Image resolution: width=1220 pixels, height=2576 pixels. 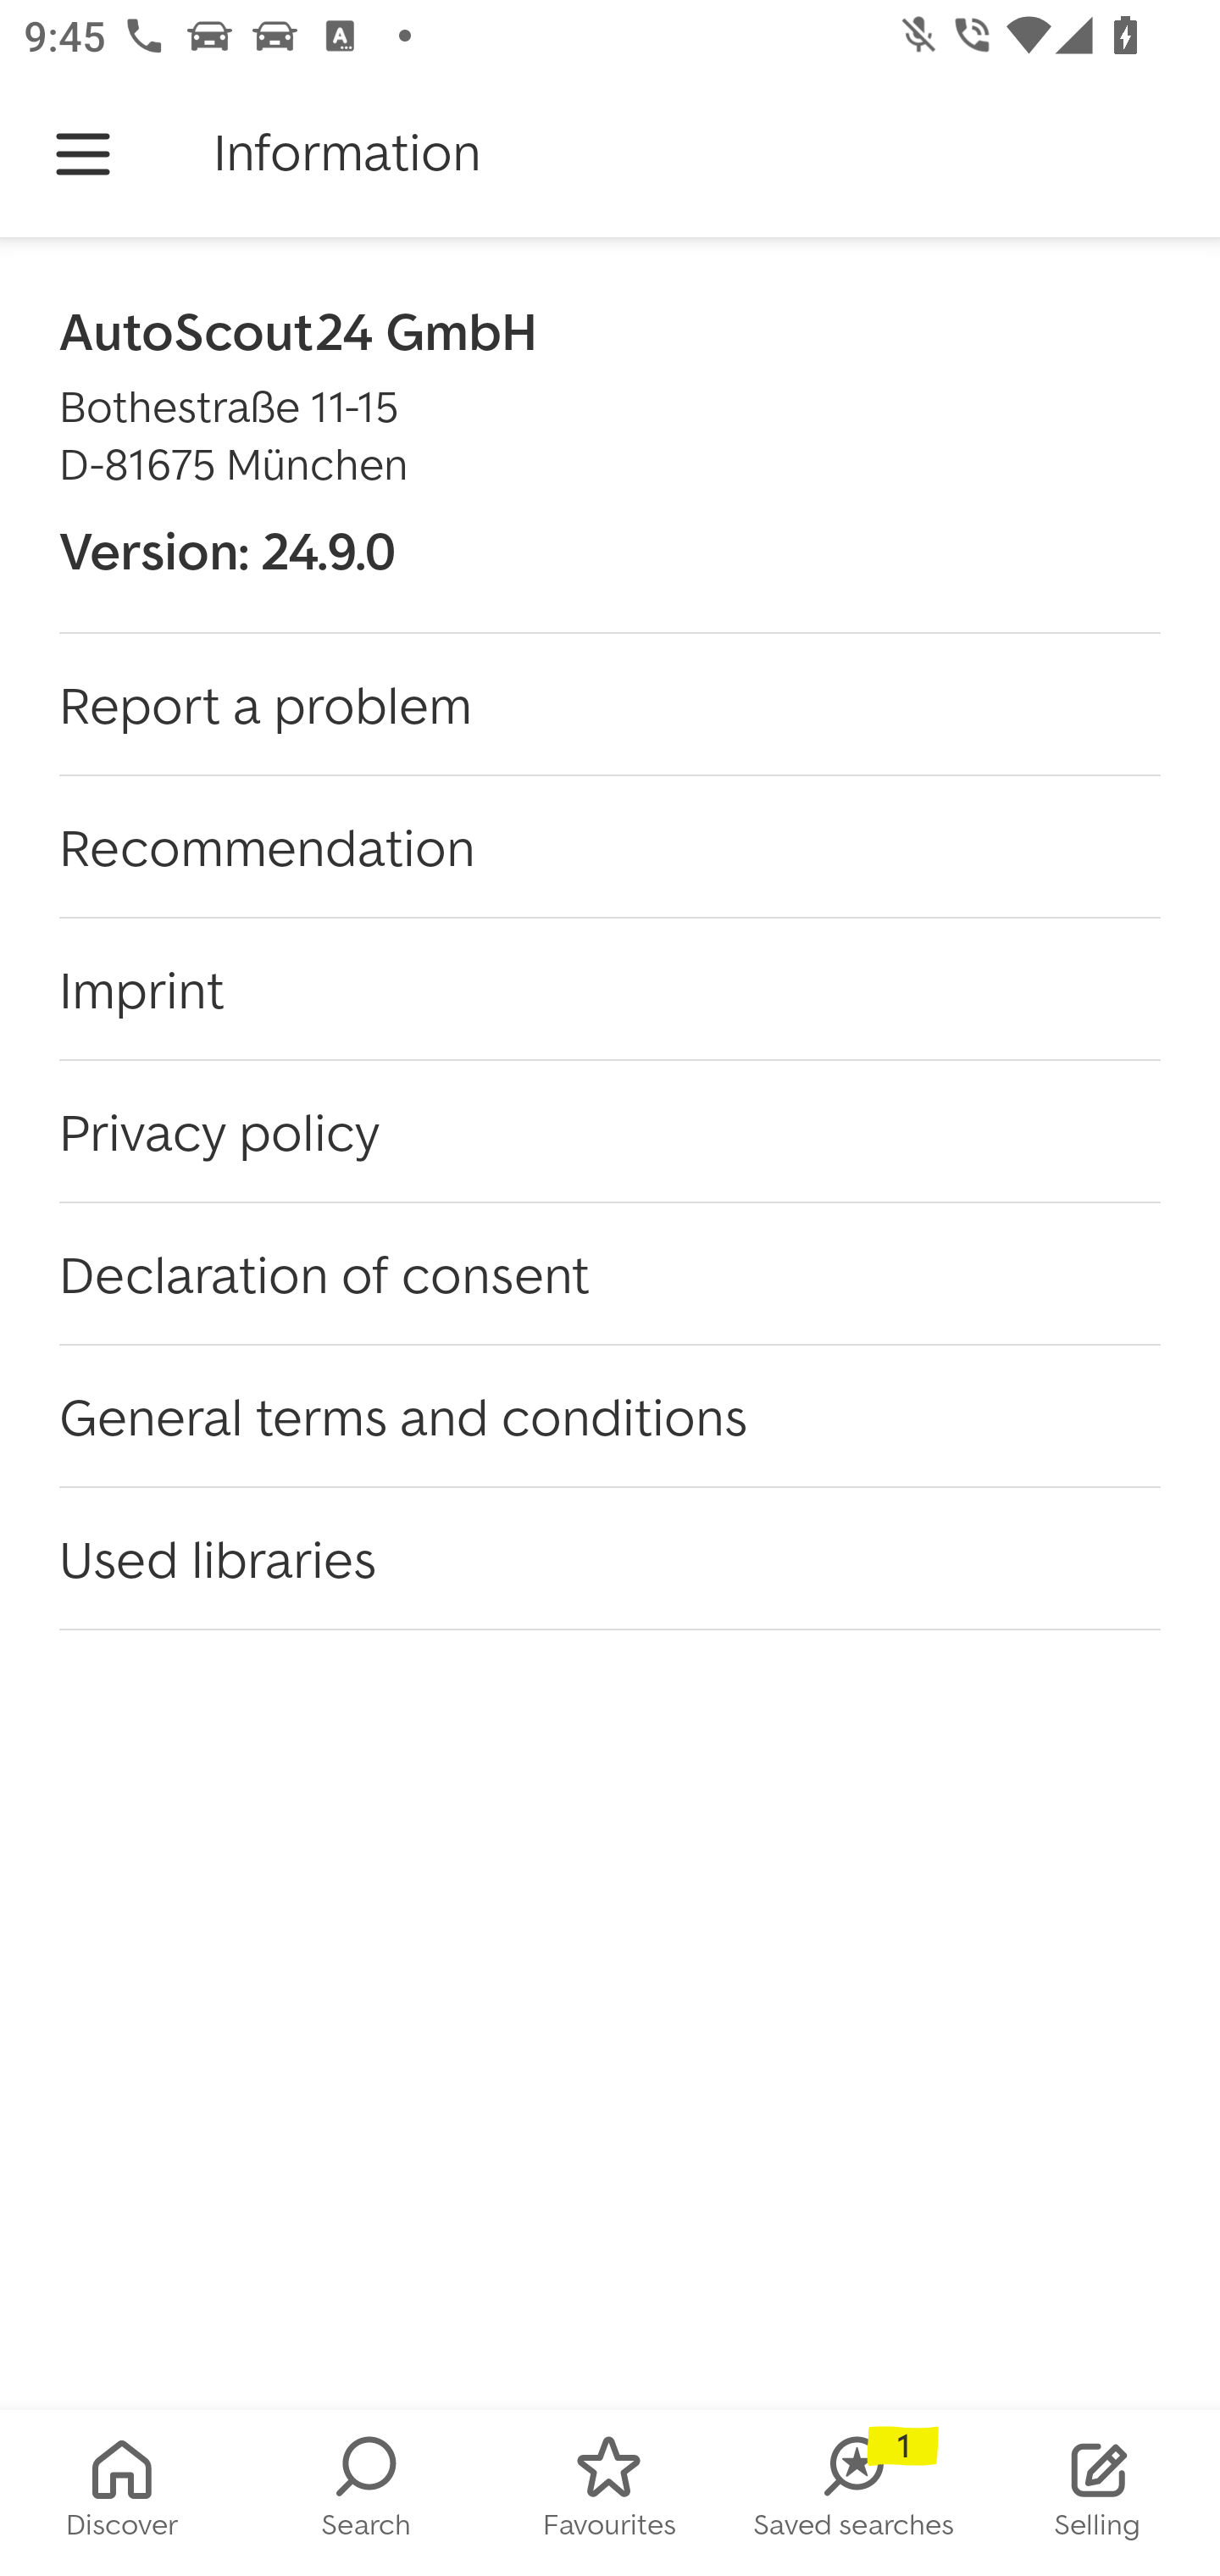 What do you see at coordinates (122, 2493) in the screenshot?
I see `HOMESCREEN Discover` at bounding box center [122, 2493].